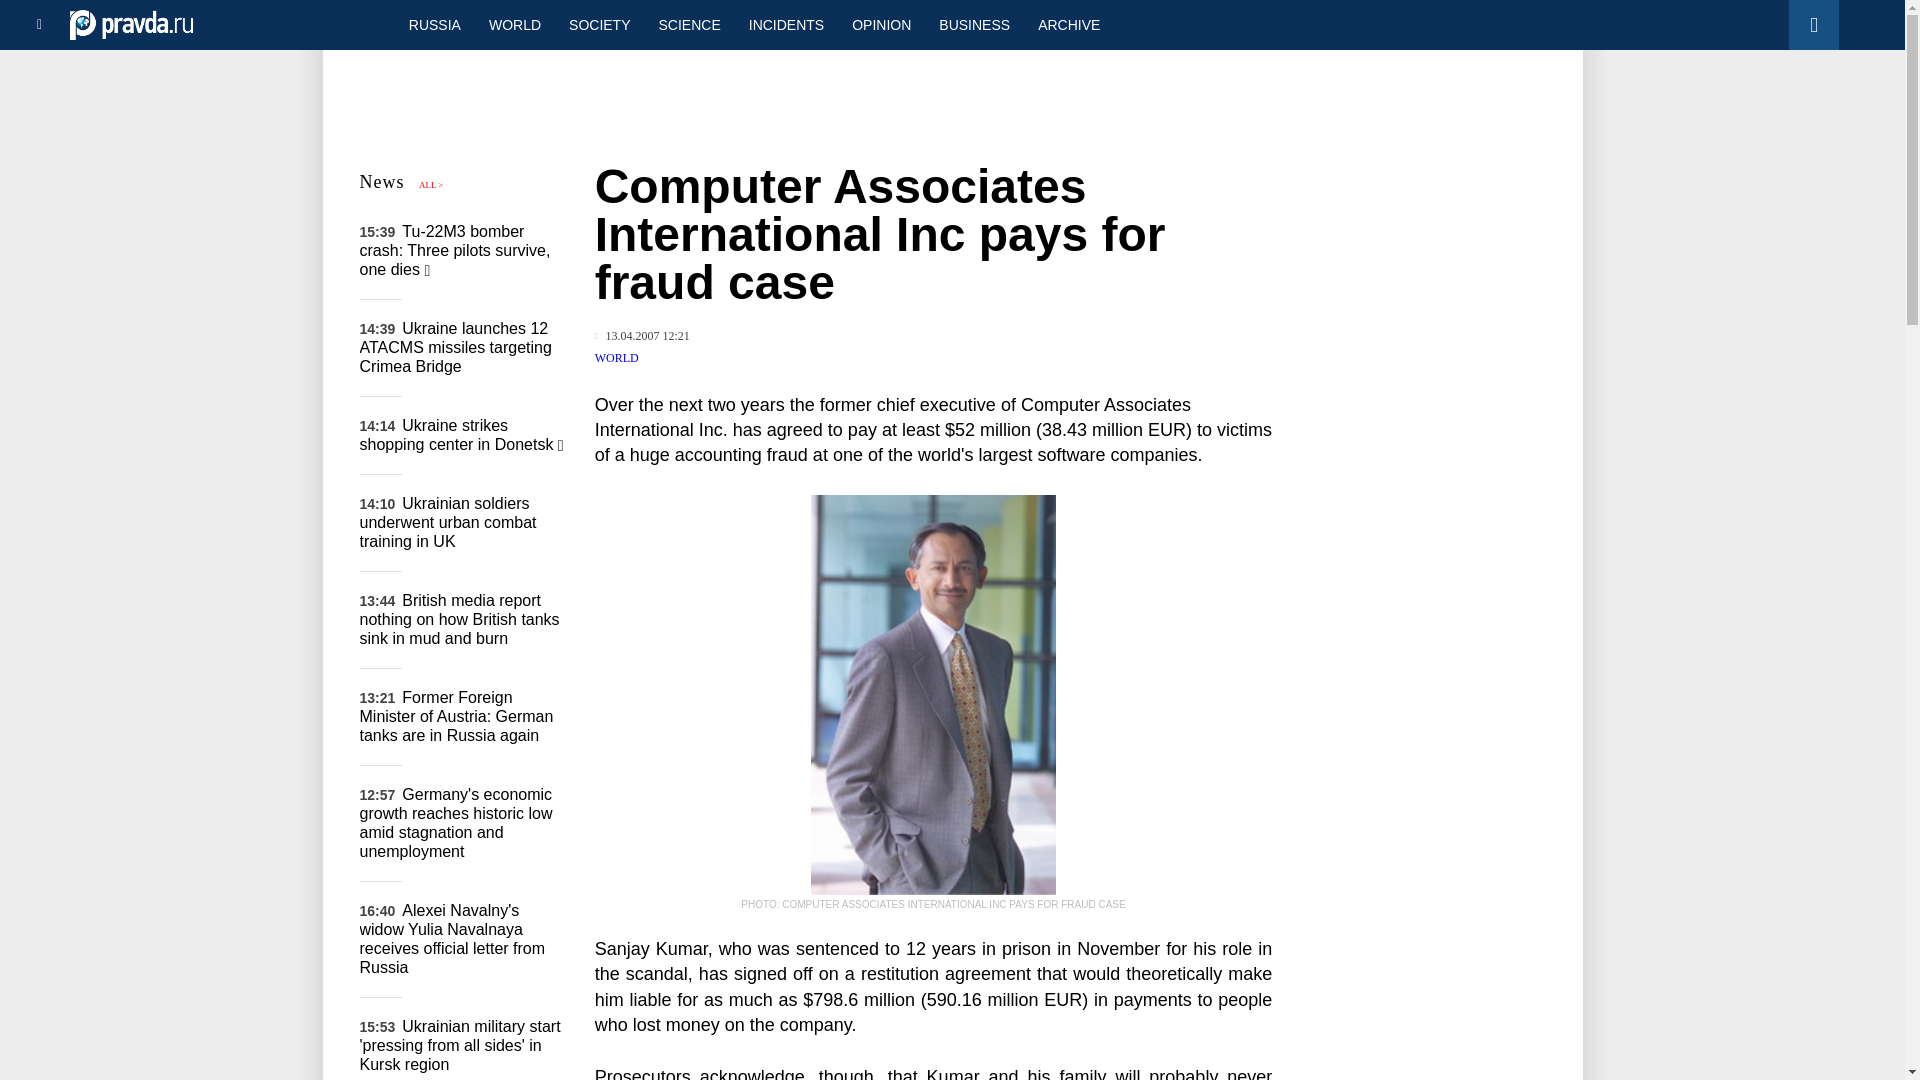 The width and height of the screenshot is (1920, 1080). Describe the element at coordinates (881, 24) in the screenshot. I see `OPINION` at that location.